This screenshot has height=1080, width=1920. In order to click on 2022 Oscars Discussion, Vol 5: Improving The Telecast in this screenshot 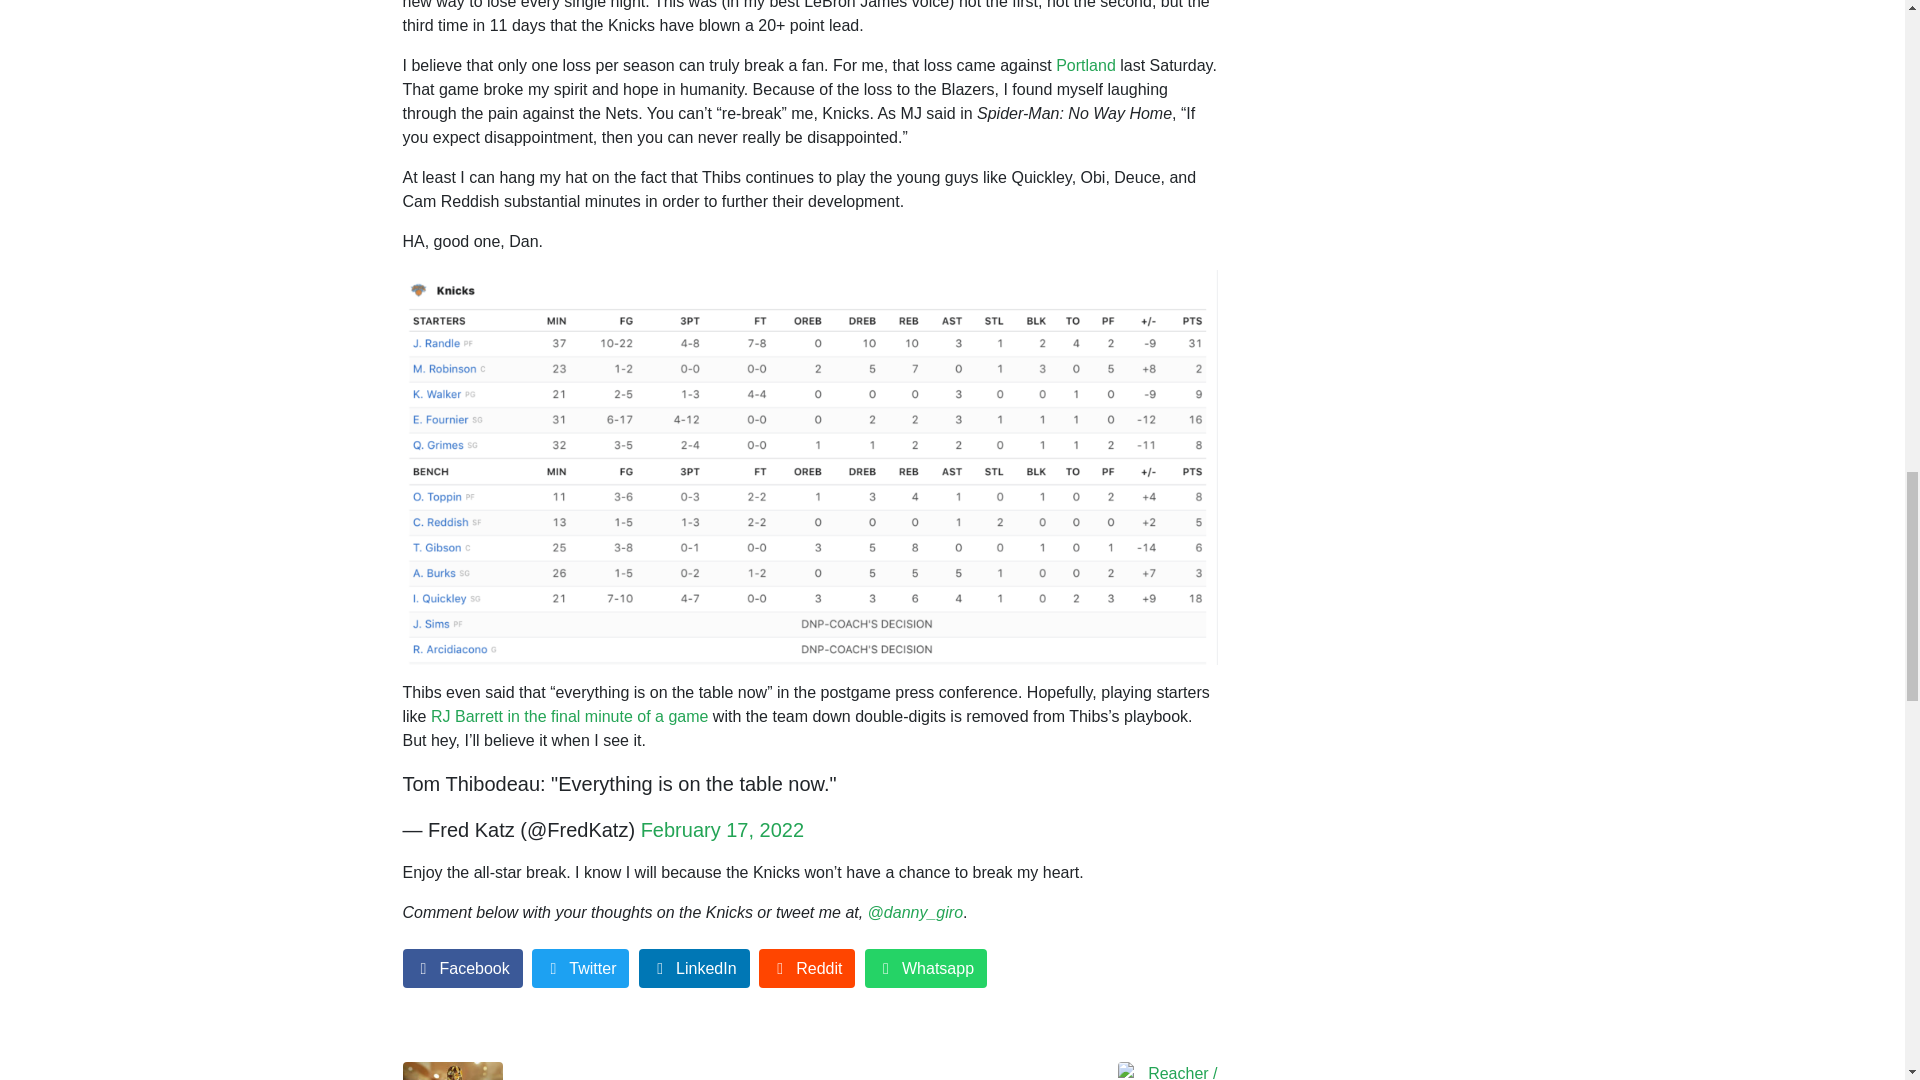, I will do `click(598, 1070)`.